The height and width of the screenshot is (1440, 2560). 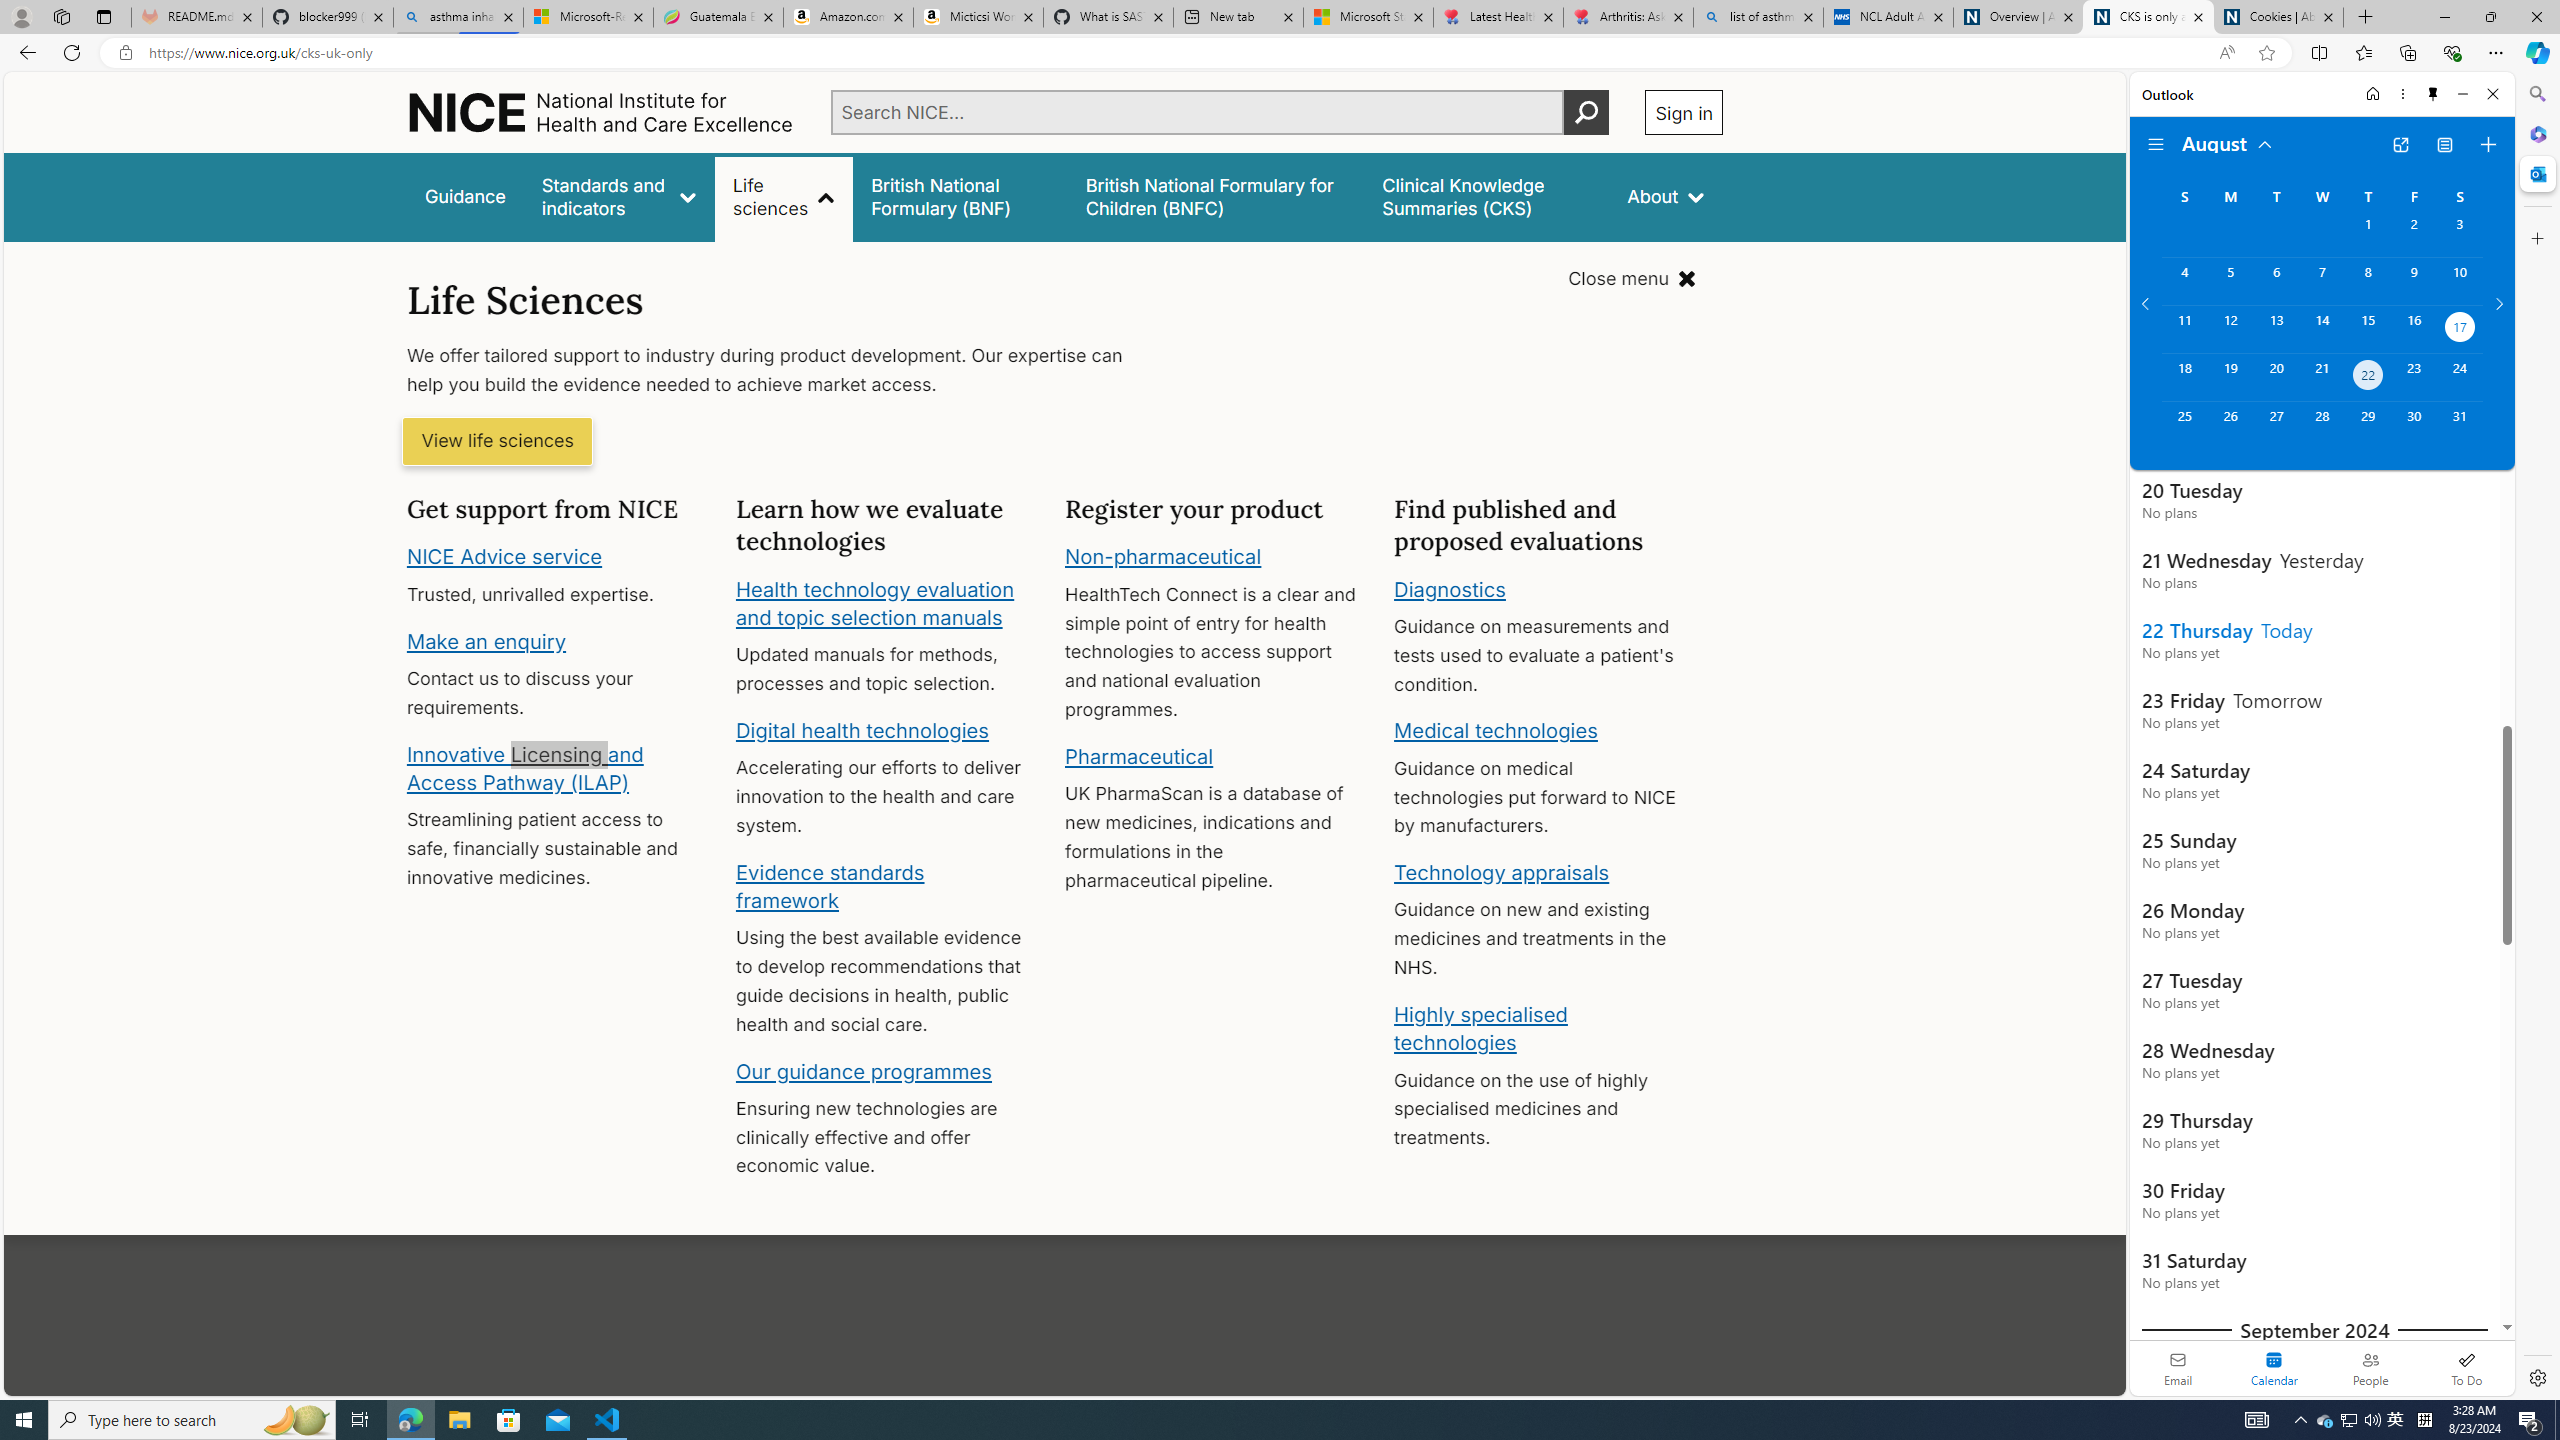 What do you see at coordinates (2184, 328) in the screenshot?
I see `Sunday, August 11, 2024. ` at bounding box center [2184, 328].